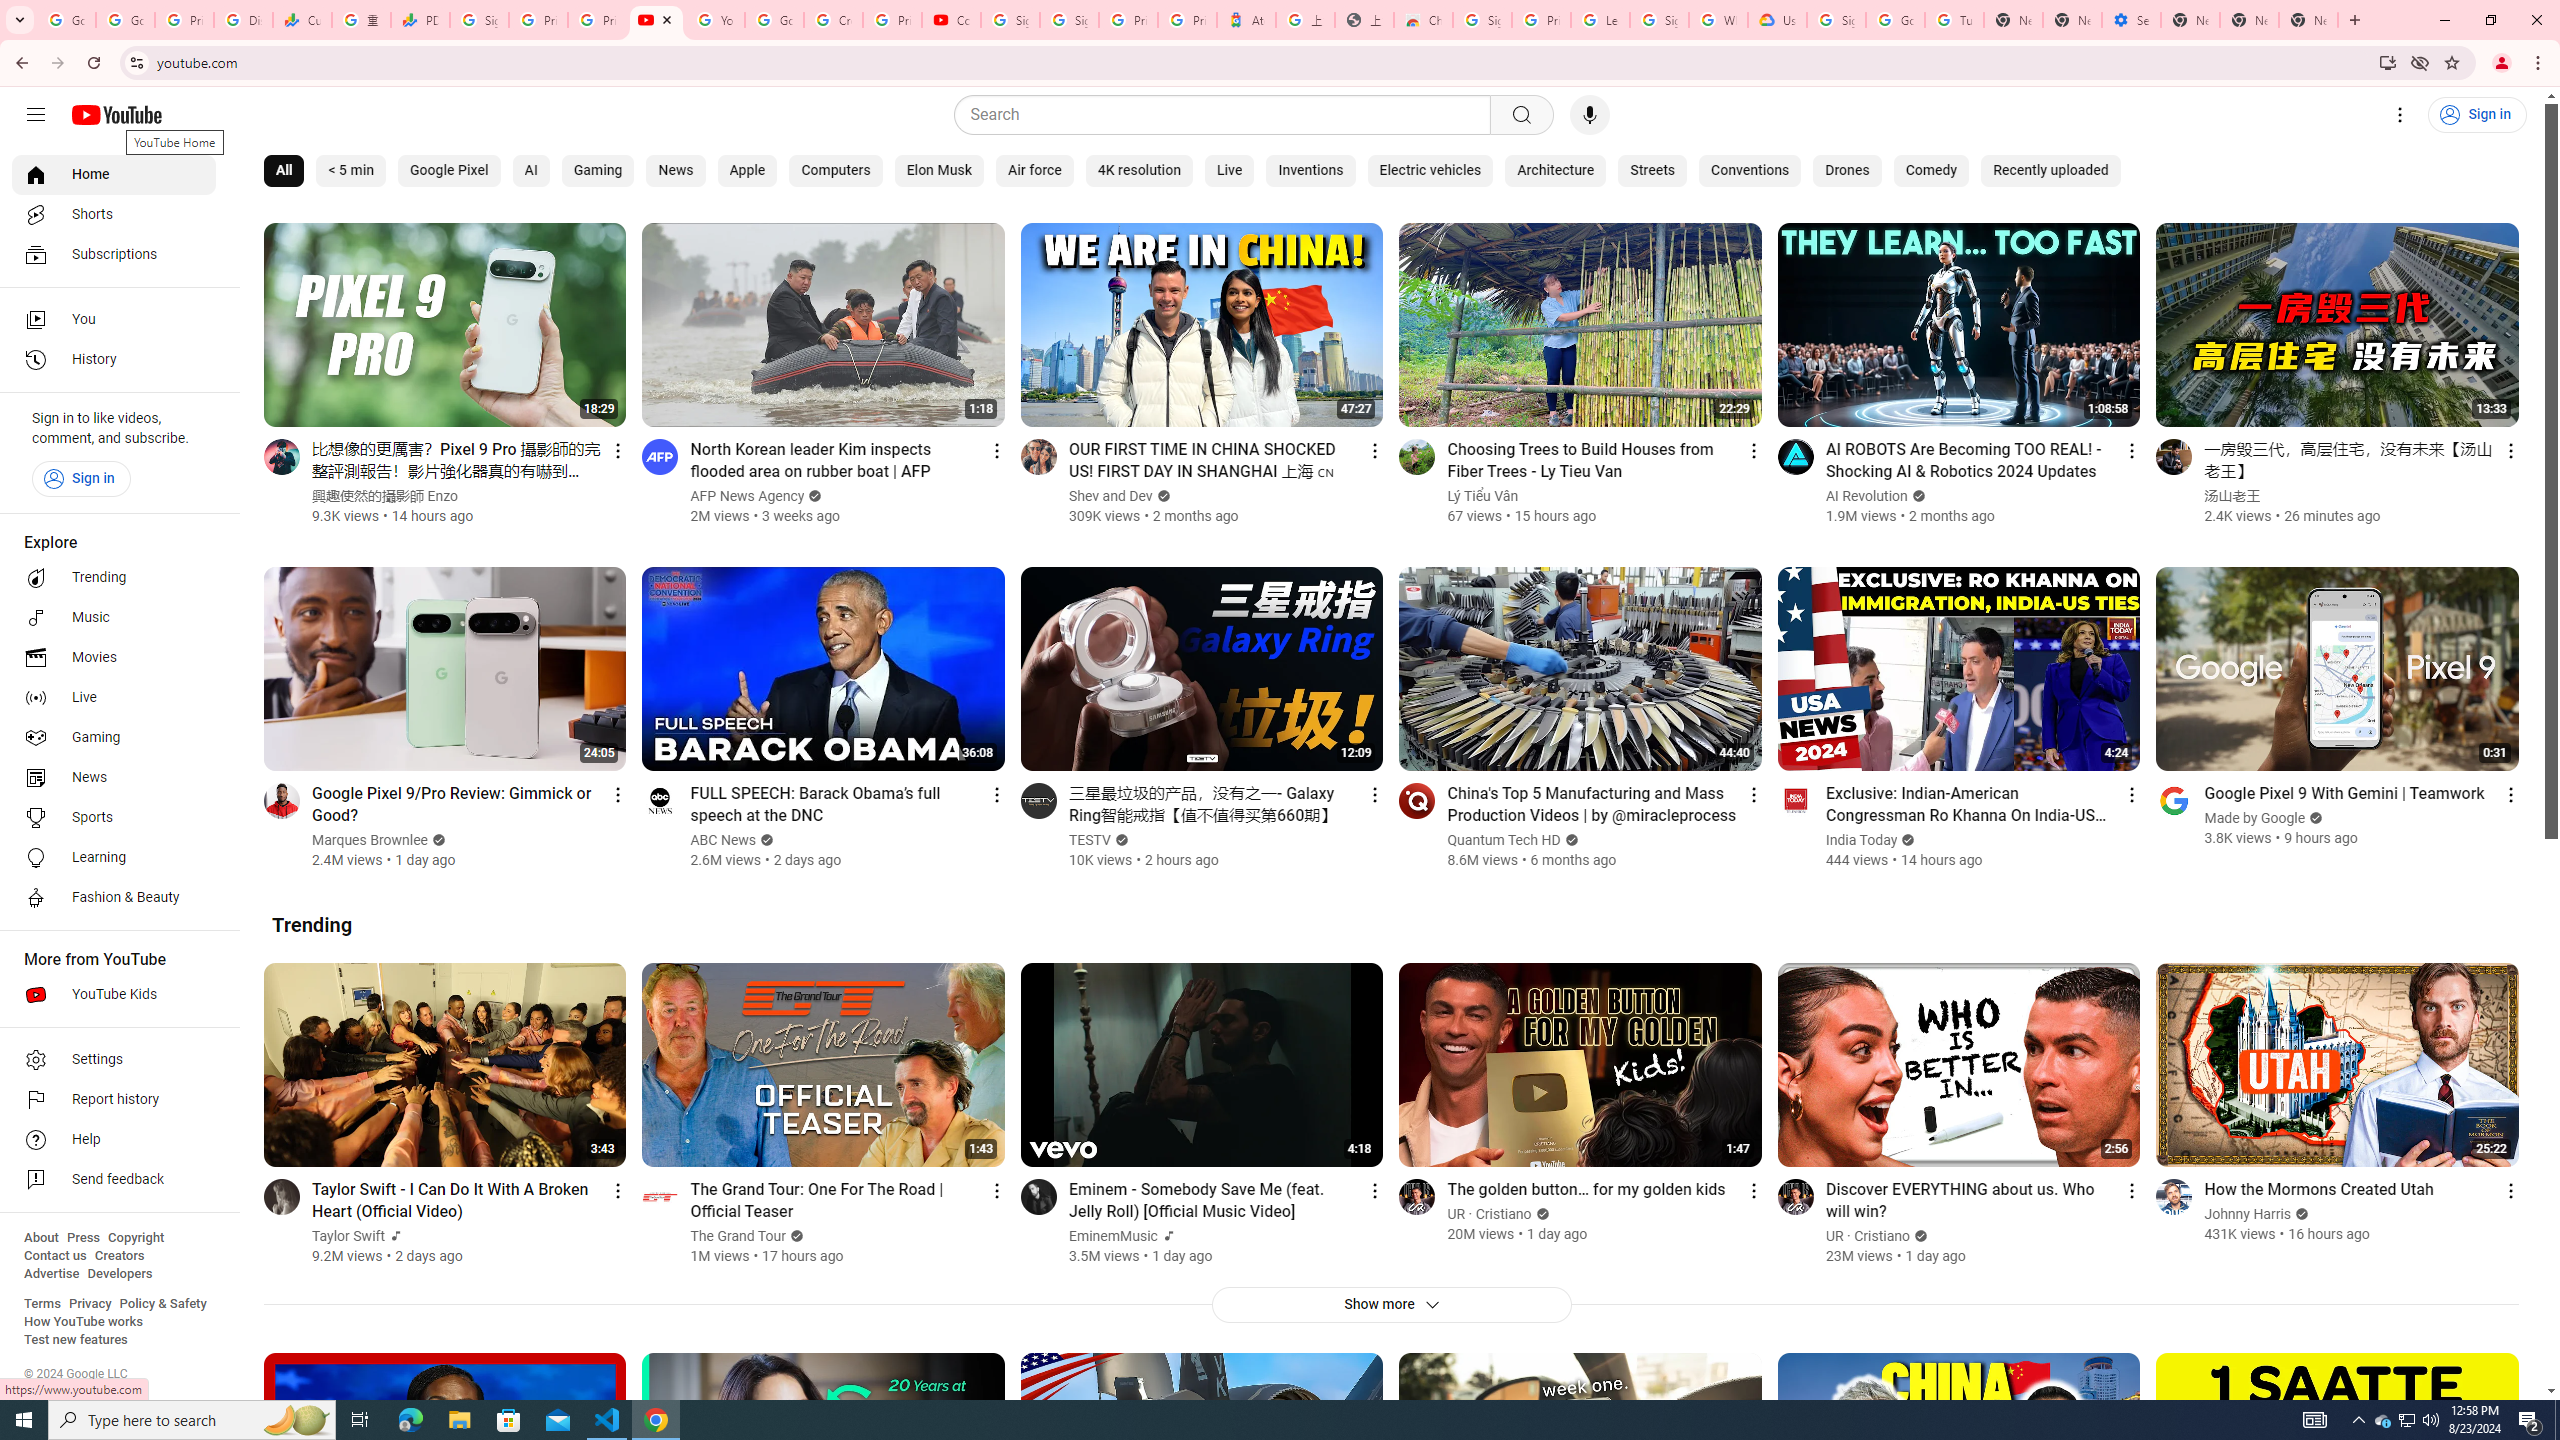 This screenshot has width=2560, height=1440. Describe the element at coordinates (834, 20) in the screenshot. I see `Create your Google Account` at that location.